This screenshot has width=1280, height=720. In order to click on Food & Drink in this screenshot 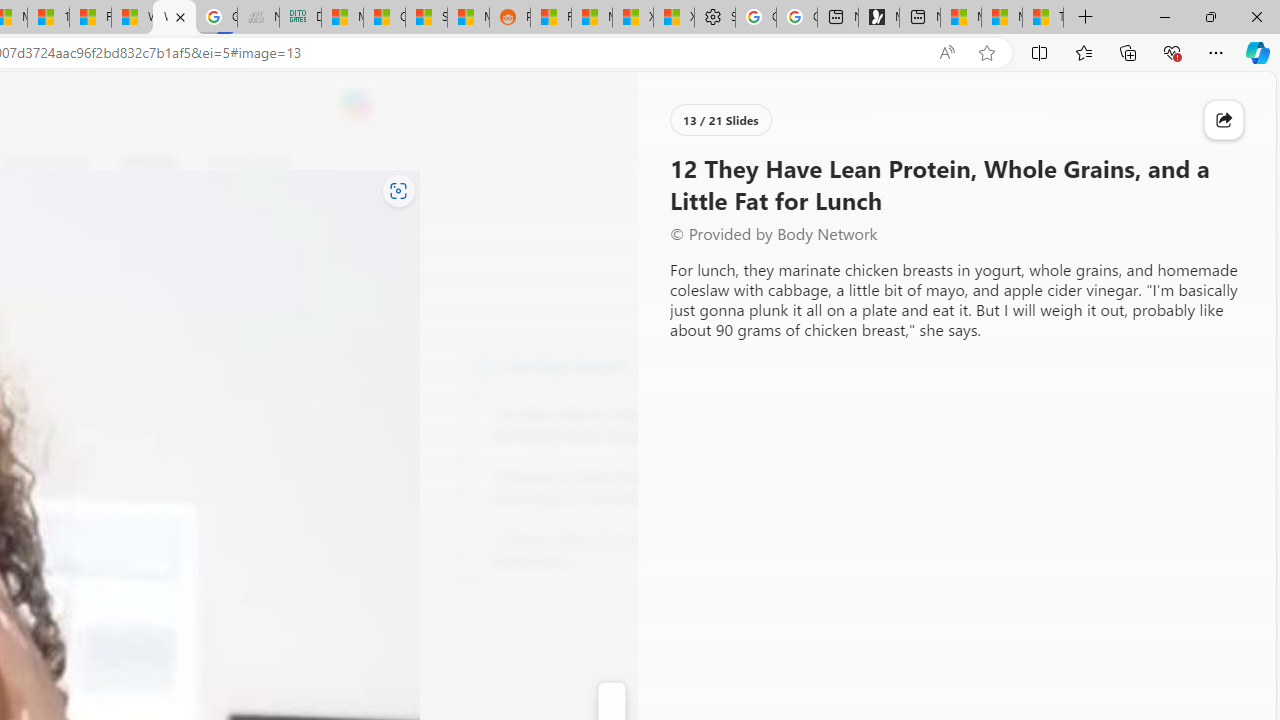, I will do `click(240, 162)`.